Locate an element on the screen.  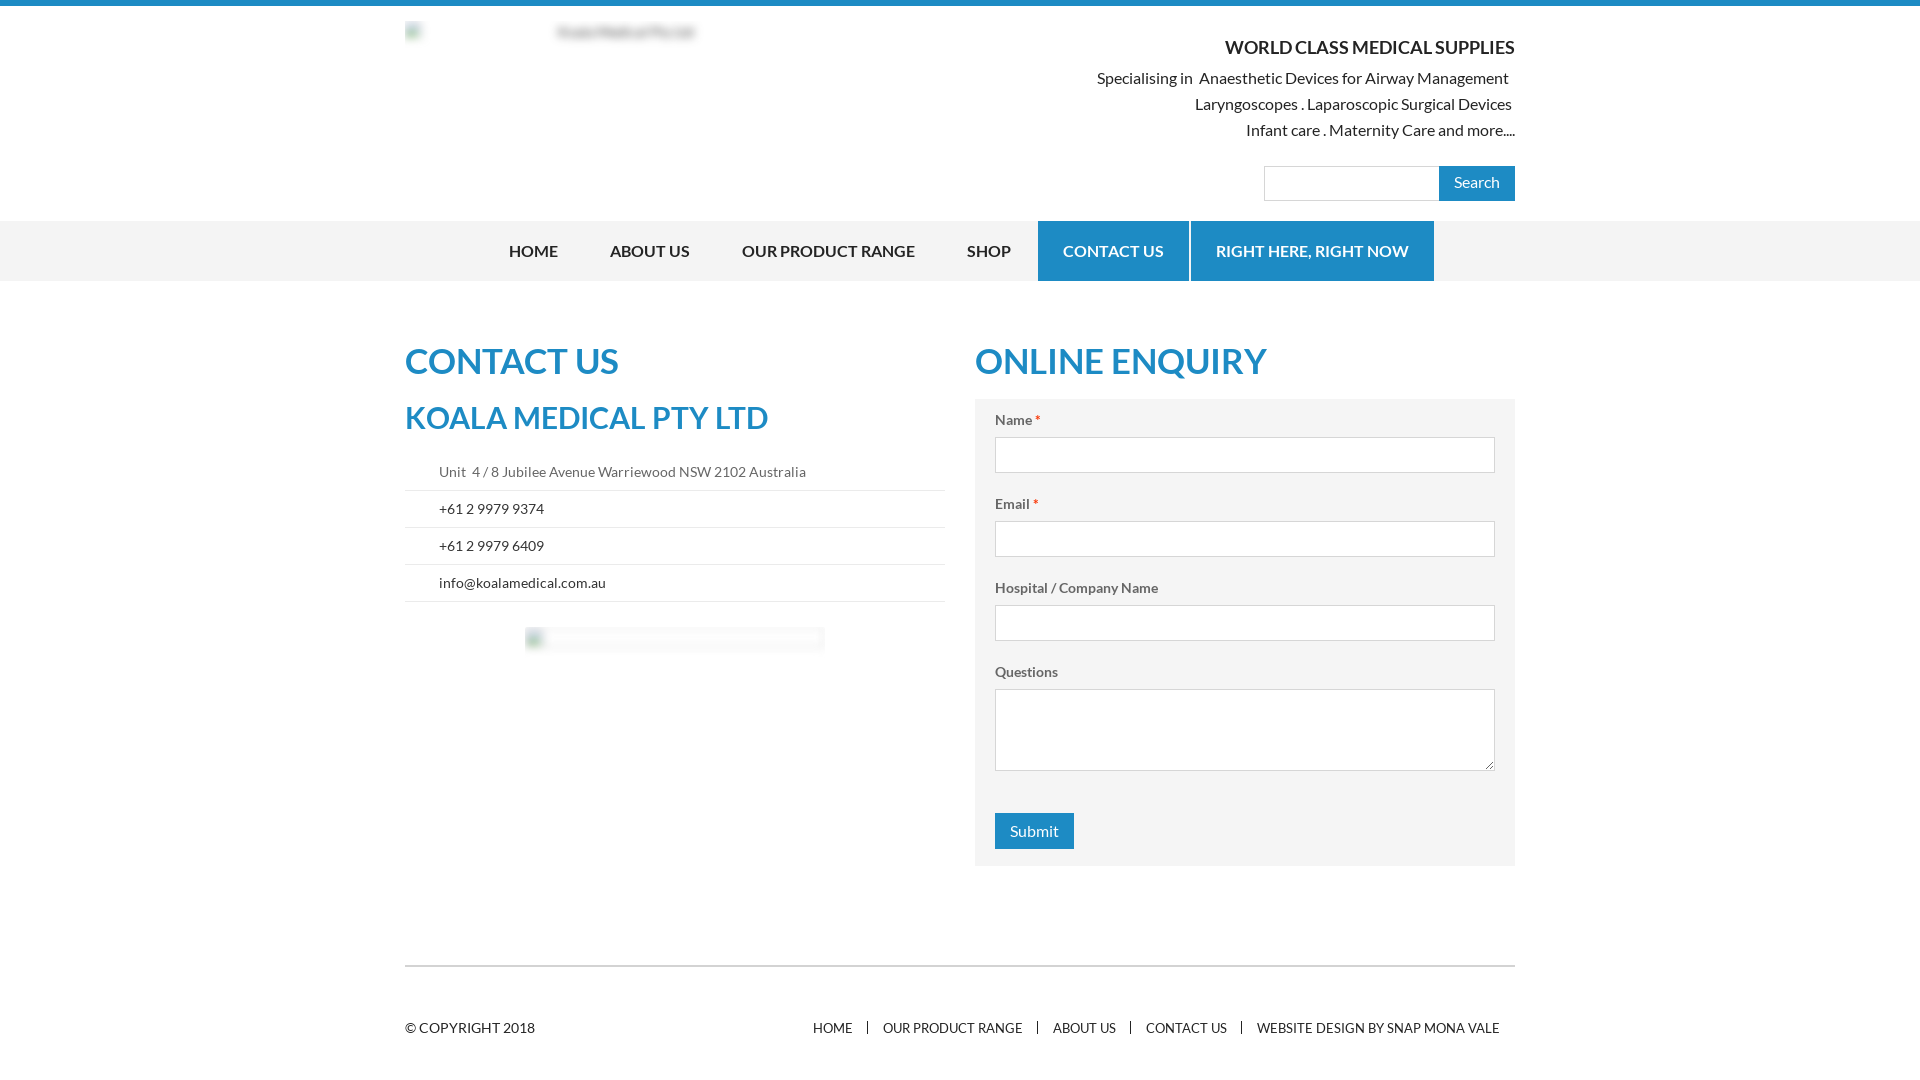
OUR PRODUCT RANGE is located at coordinates (953, 1028).